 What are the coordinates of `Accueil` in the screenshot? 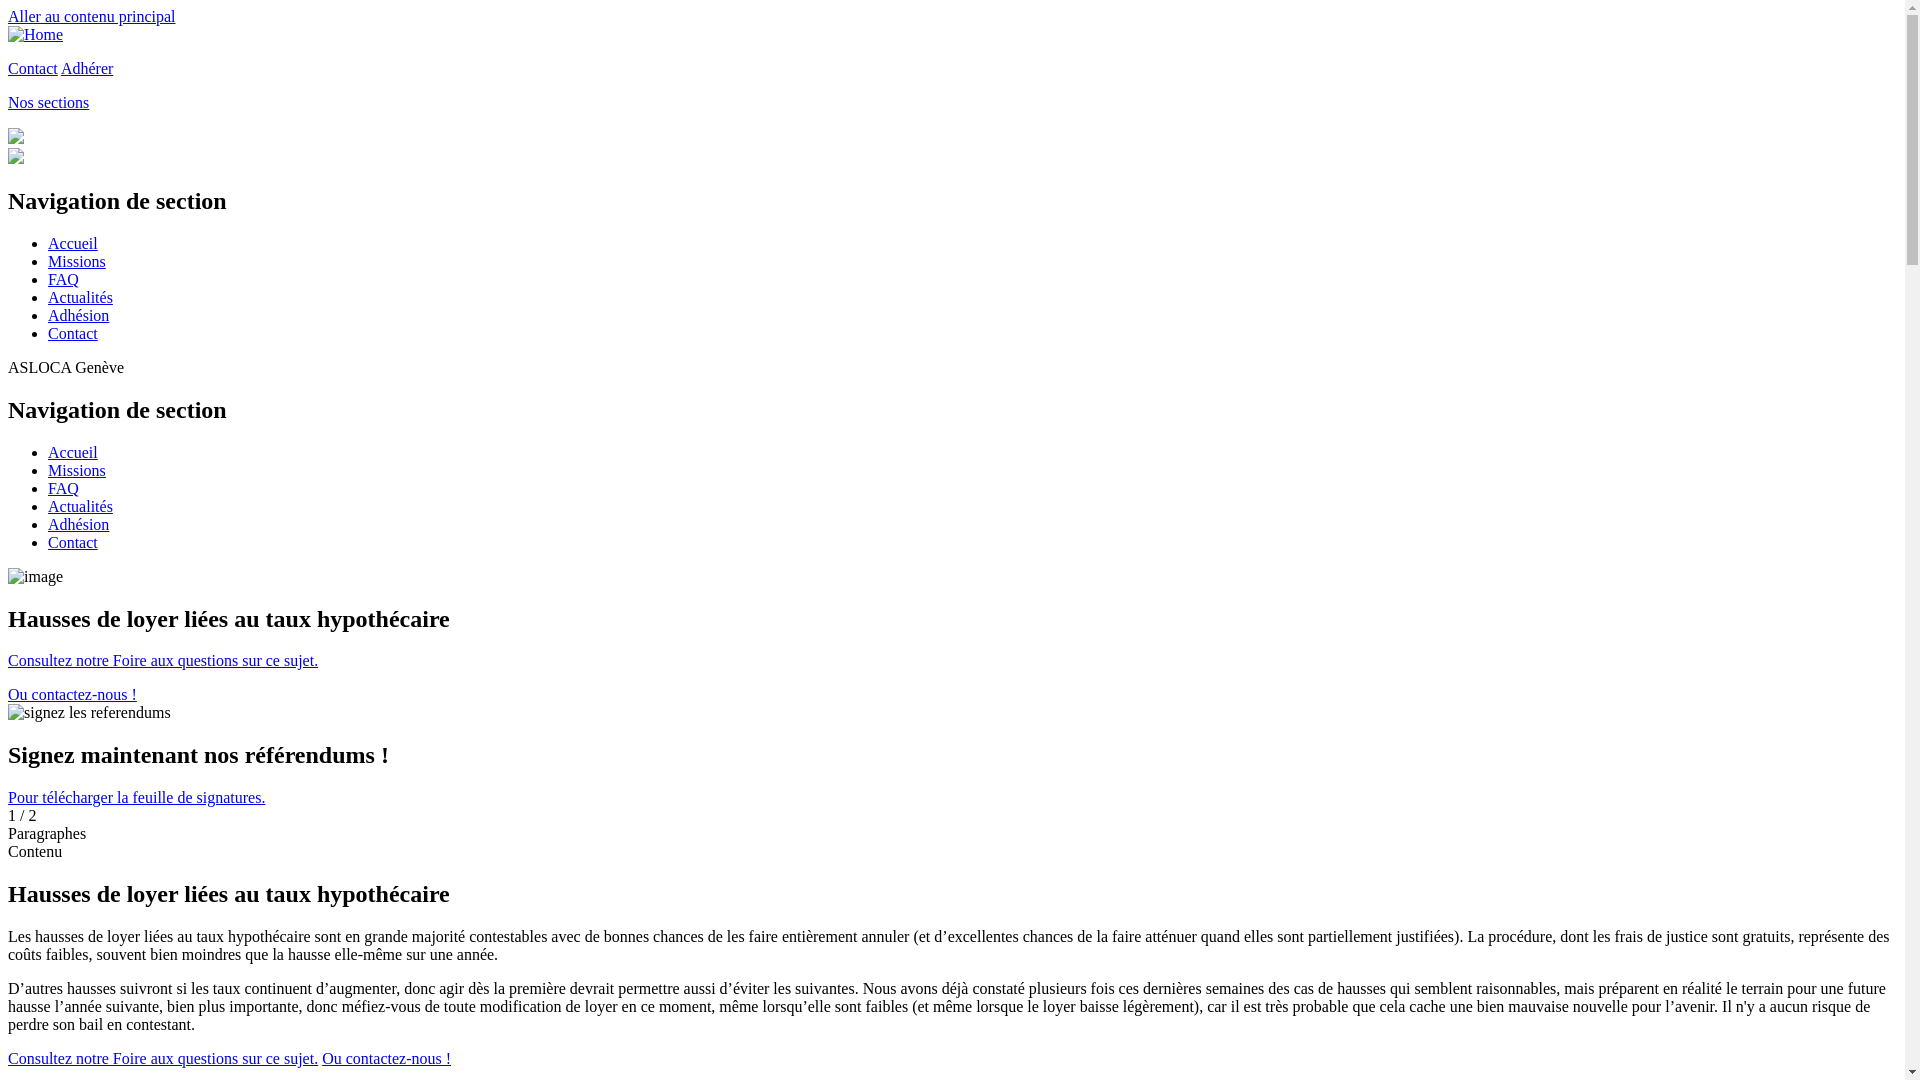 It's located at (73, 244).